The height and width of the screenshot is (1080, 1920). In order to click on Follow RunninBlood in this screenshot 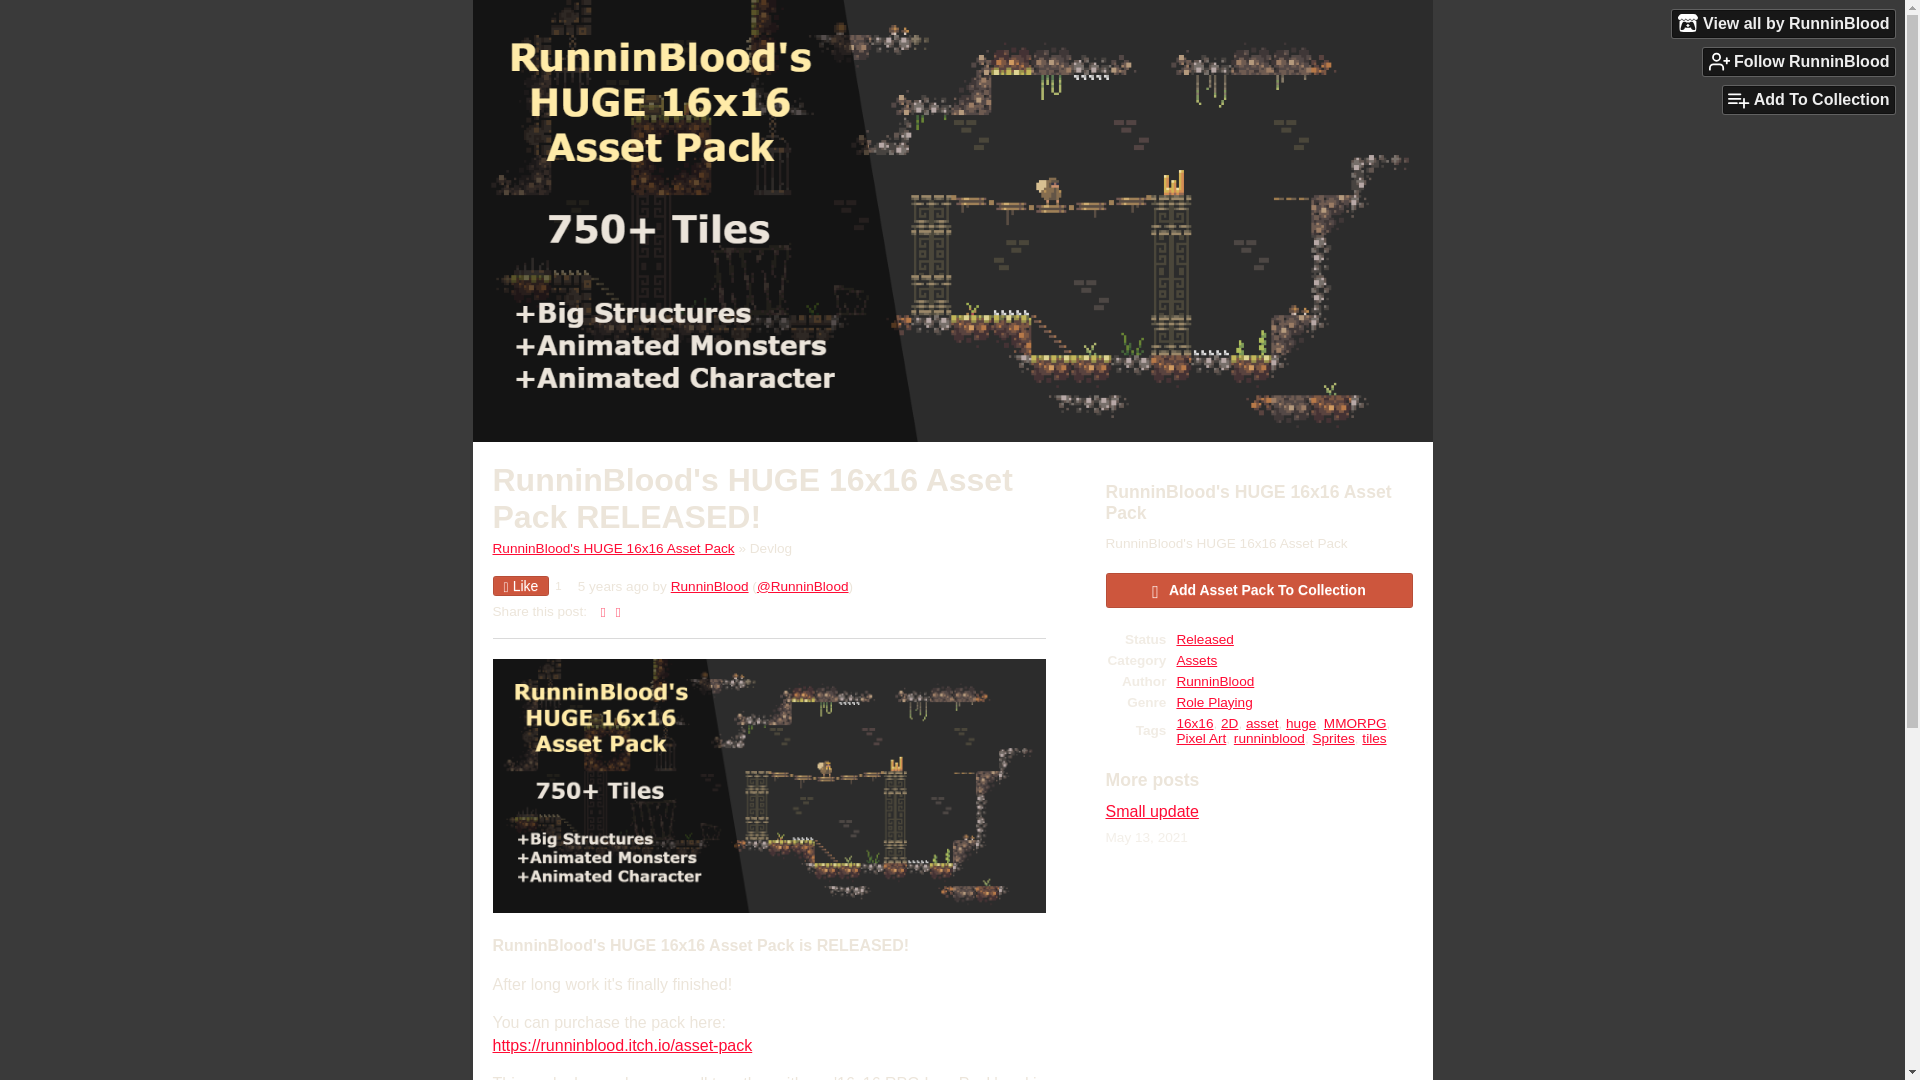, I will do `click(1799, 61)`.